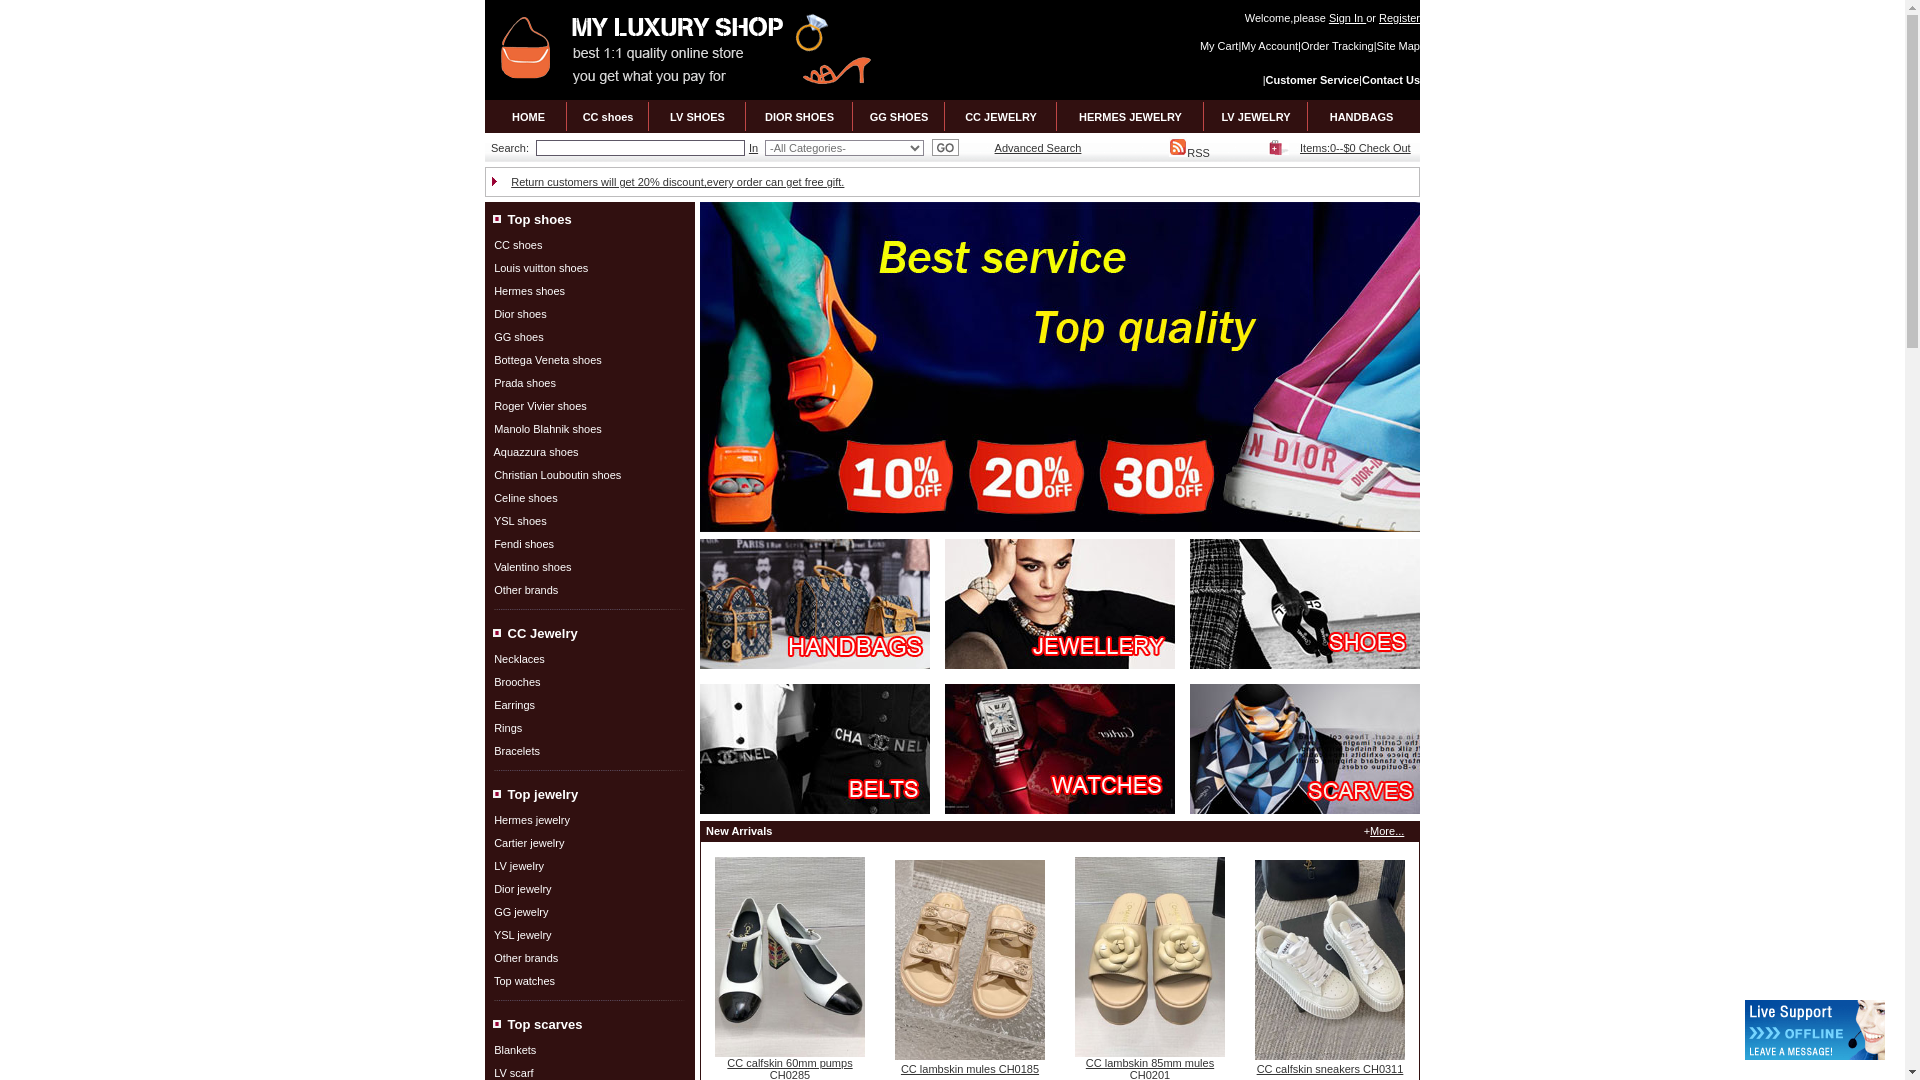 This screenshot has height=1080, width=1920. Describe the element at coordinates (524, 381) in the screenshot. I see `Prada shoes` at that location.